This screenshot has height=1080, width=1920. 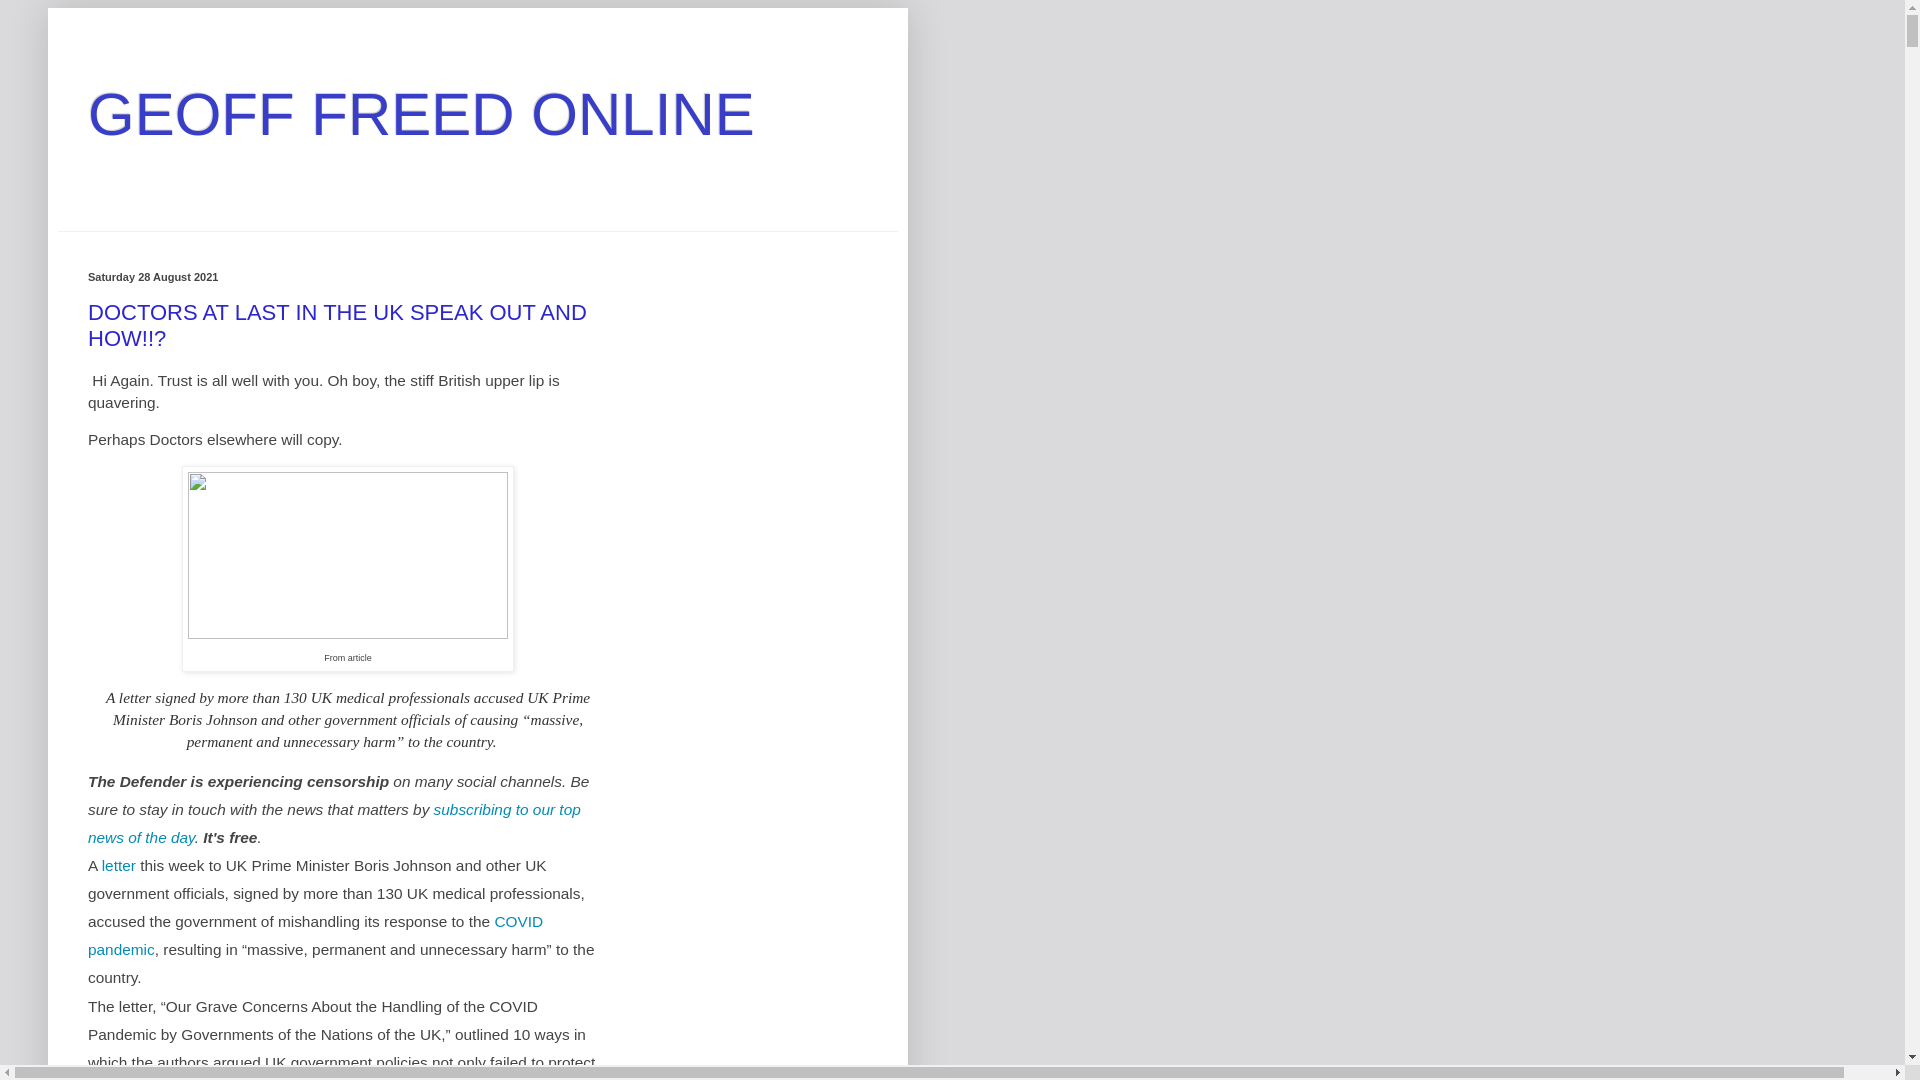 I want to click on GEOFF FREED ONLINE, so click(x=421, y=114).